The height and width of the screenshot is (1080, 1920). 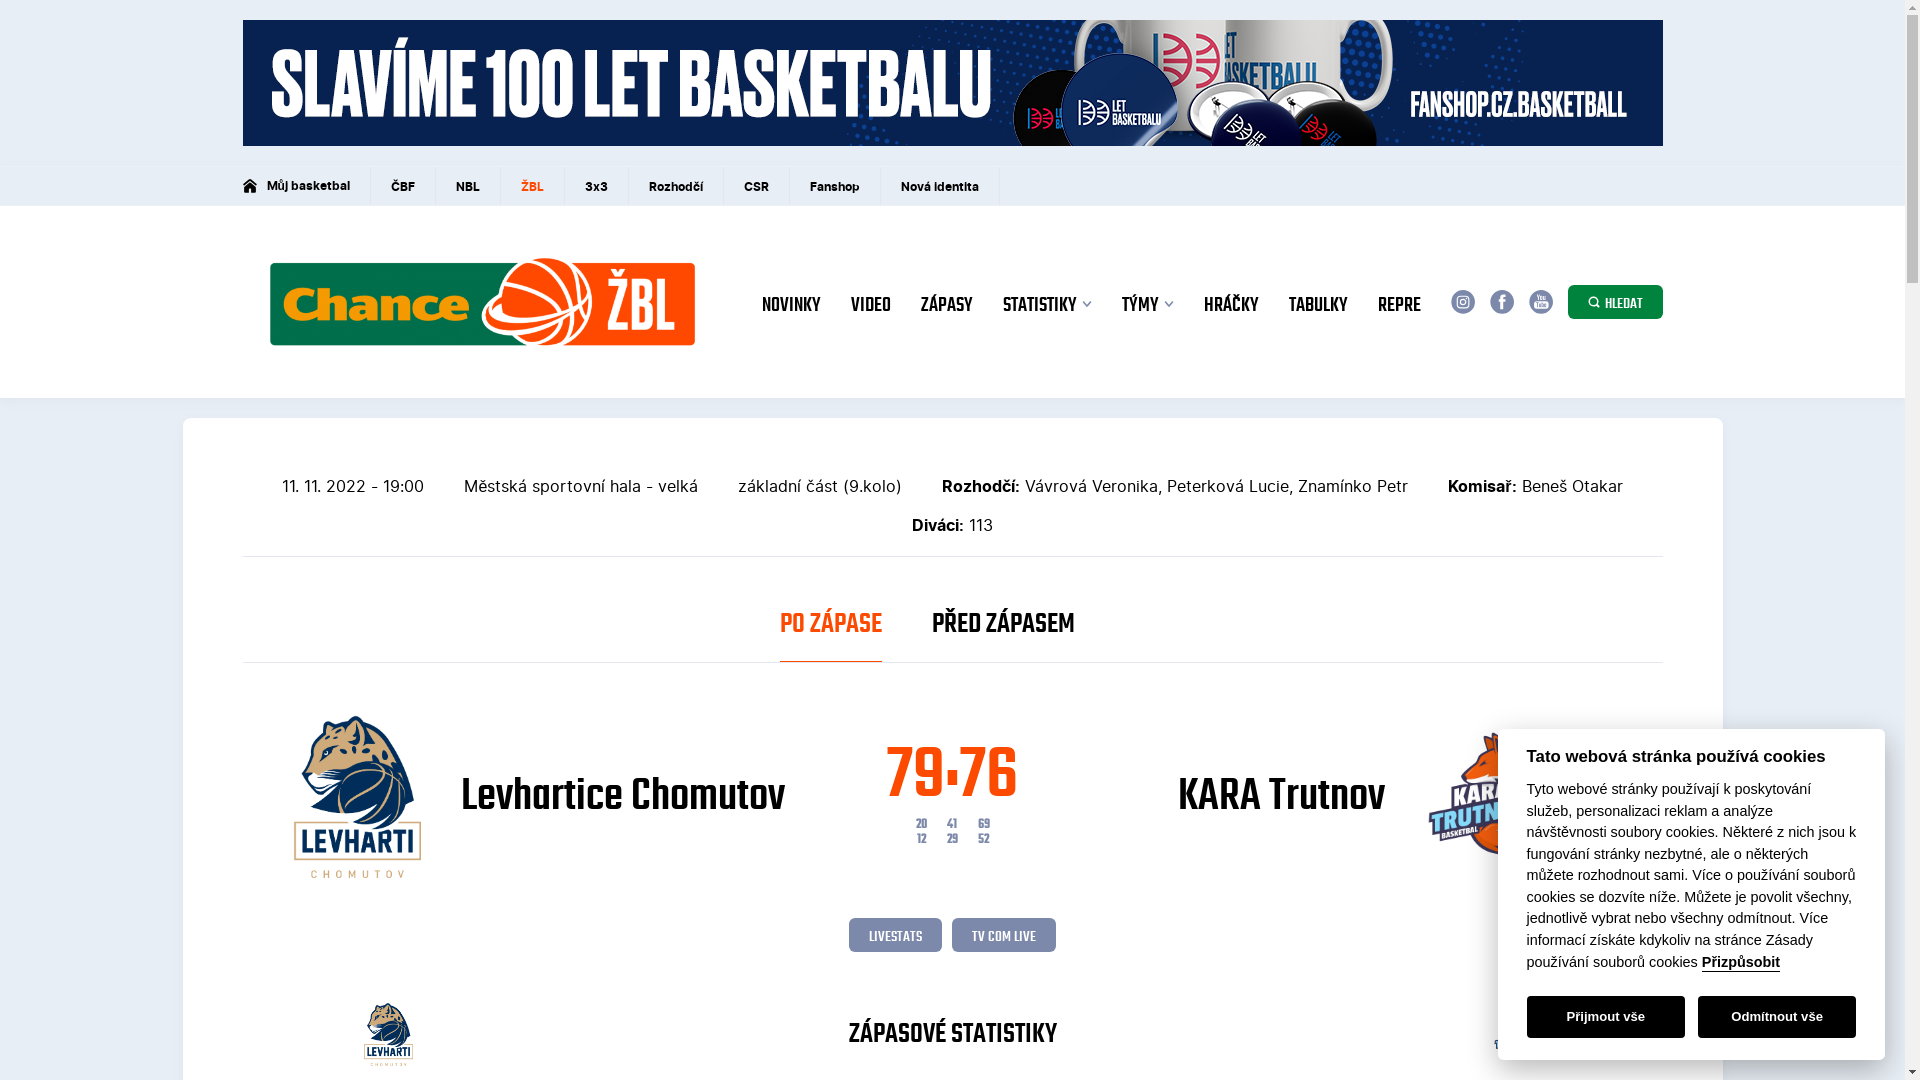 I want to click on LIVESTATS, so click(x=896, y=935).